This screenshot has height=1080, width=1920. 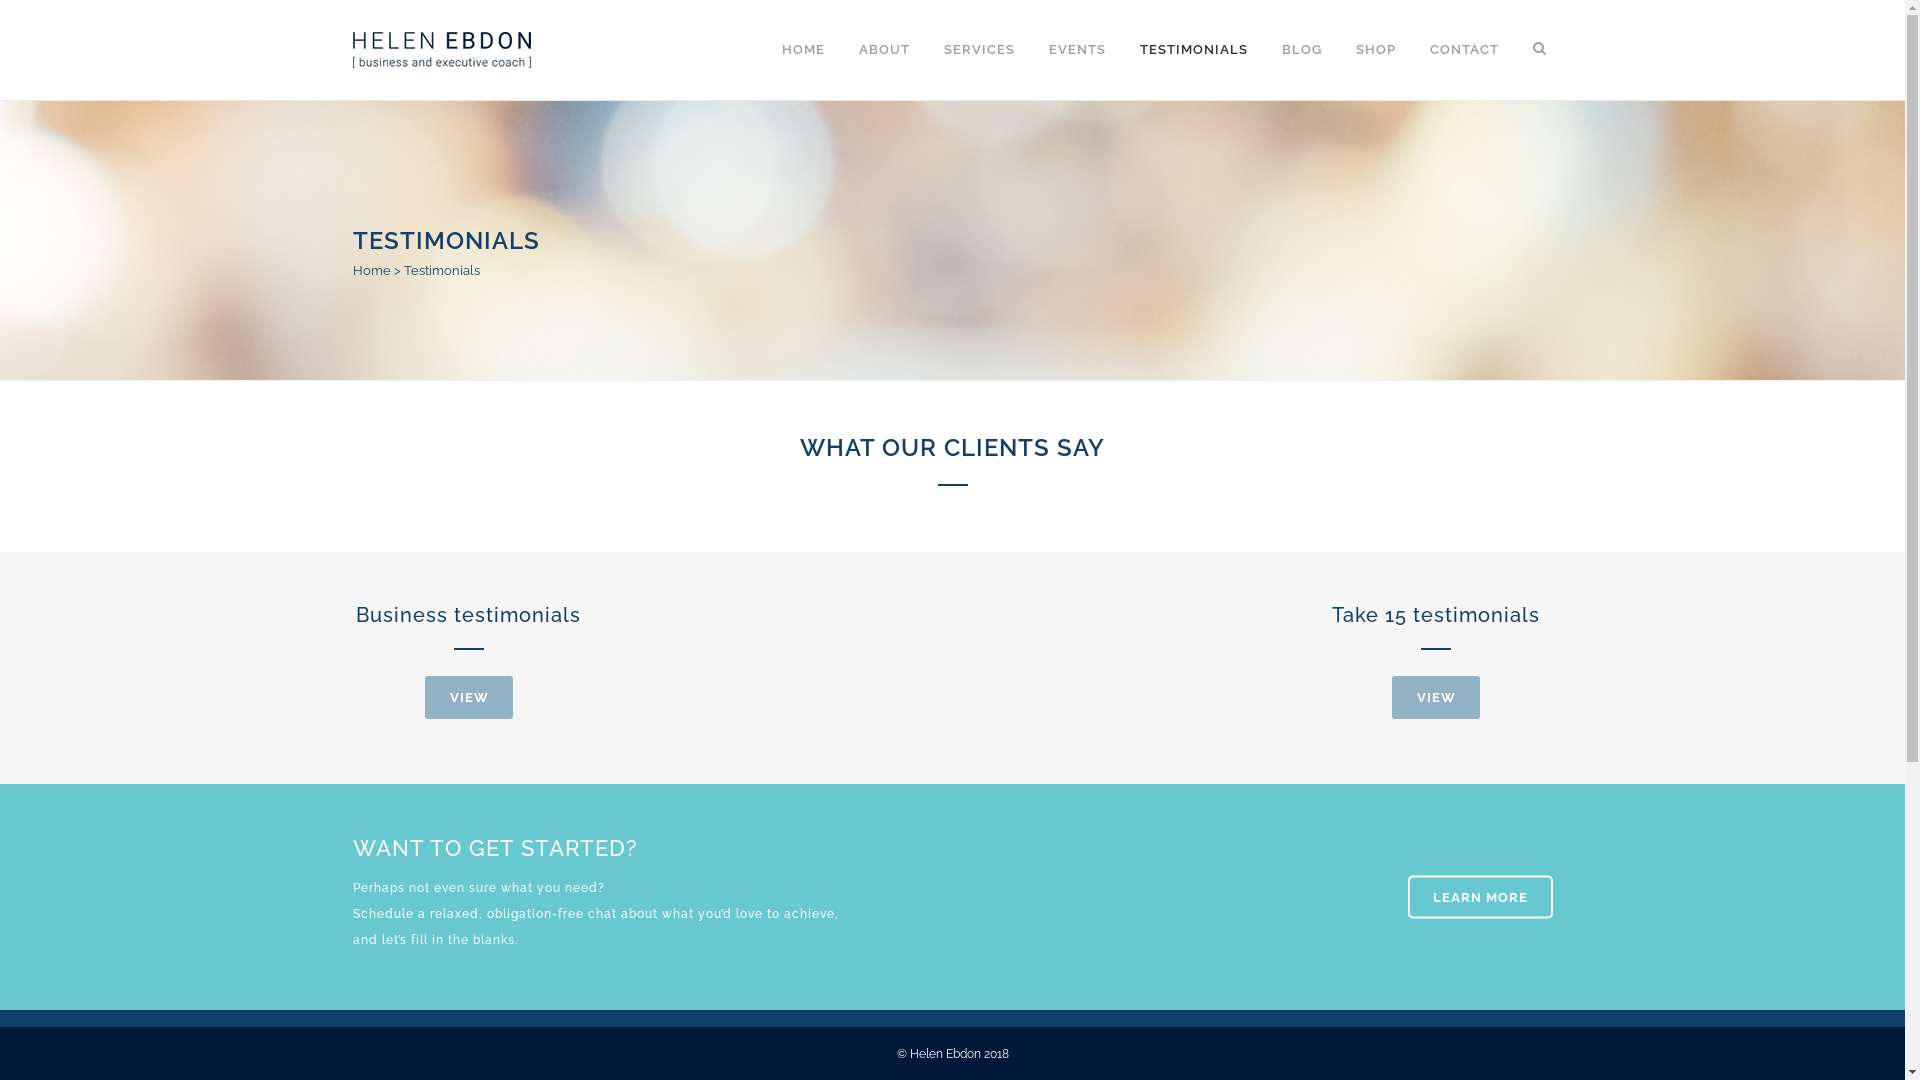 What do you see at coordinates (1464, 50) in the screenshot?
I see `CONTACT` at bounding box center [1464, 50].